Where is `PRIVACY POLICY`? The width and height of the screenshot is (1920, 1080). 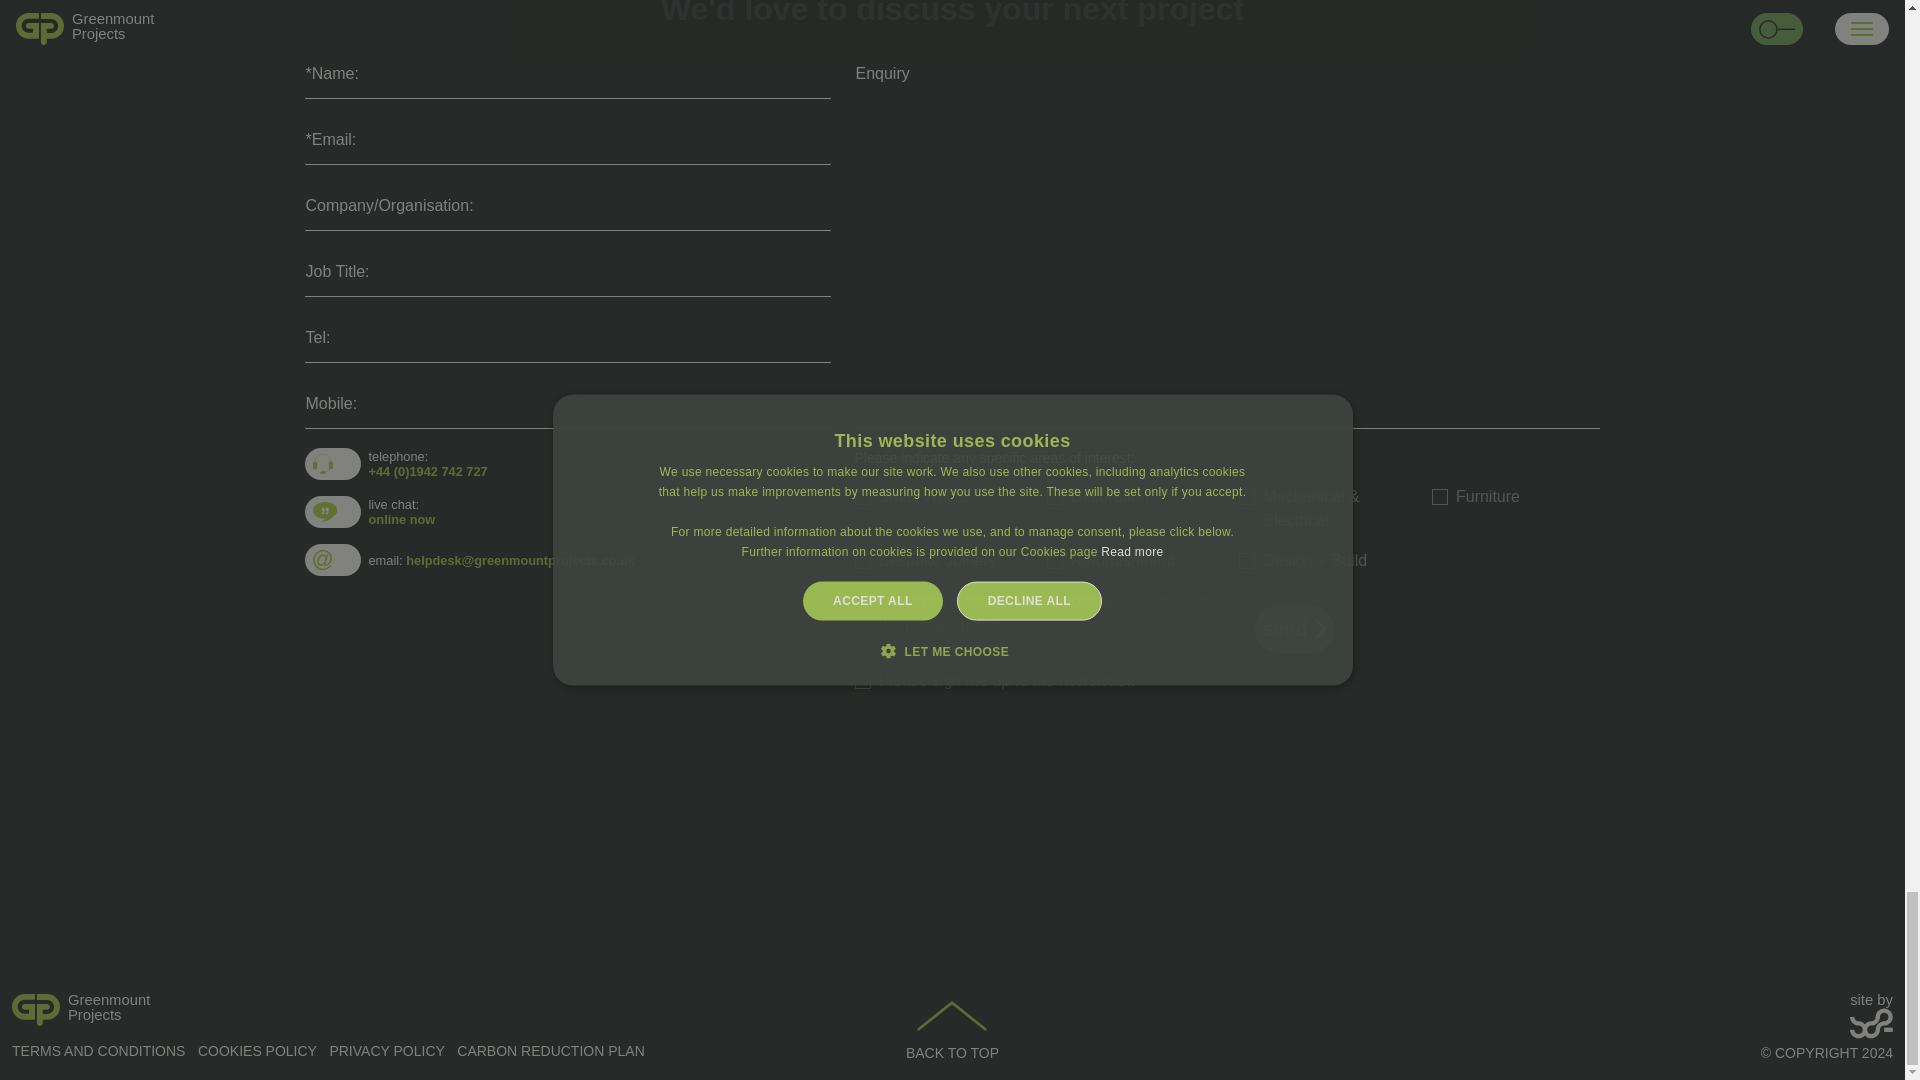
PRIVACY POLICY is located at coordinates (386, 1051).